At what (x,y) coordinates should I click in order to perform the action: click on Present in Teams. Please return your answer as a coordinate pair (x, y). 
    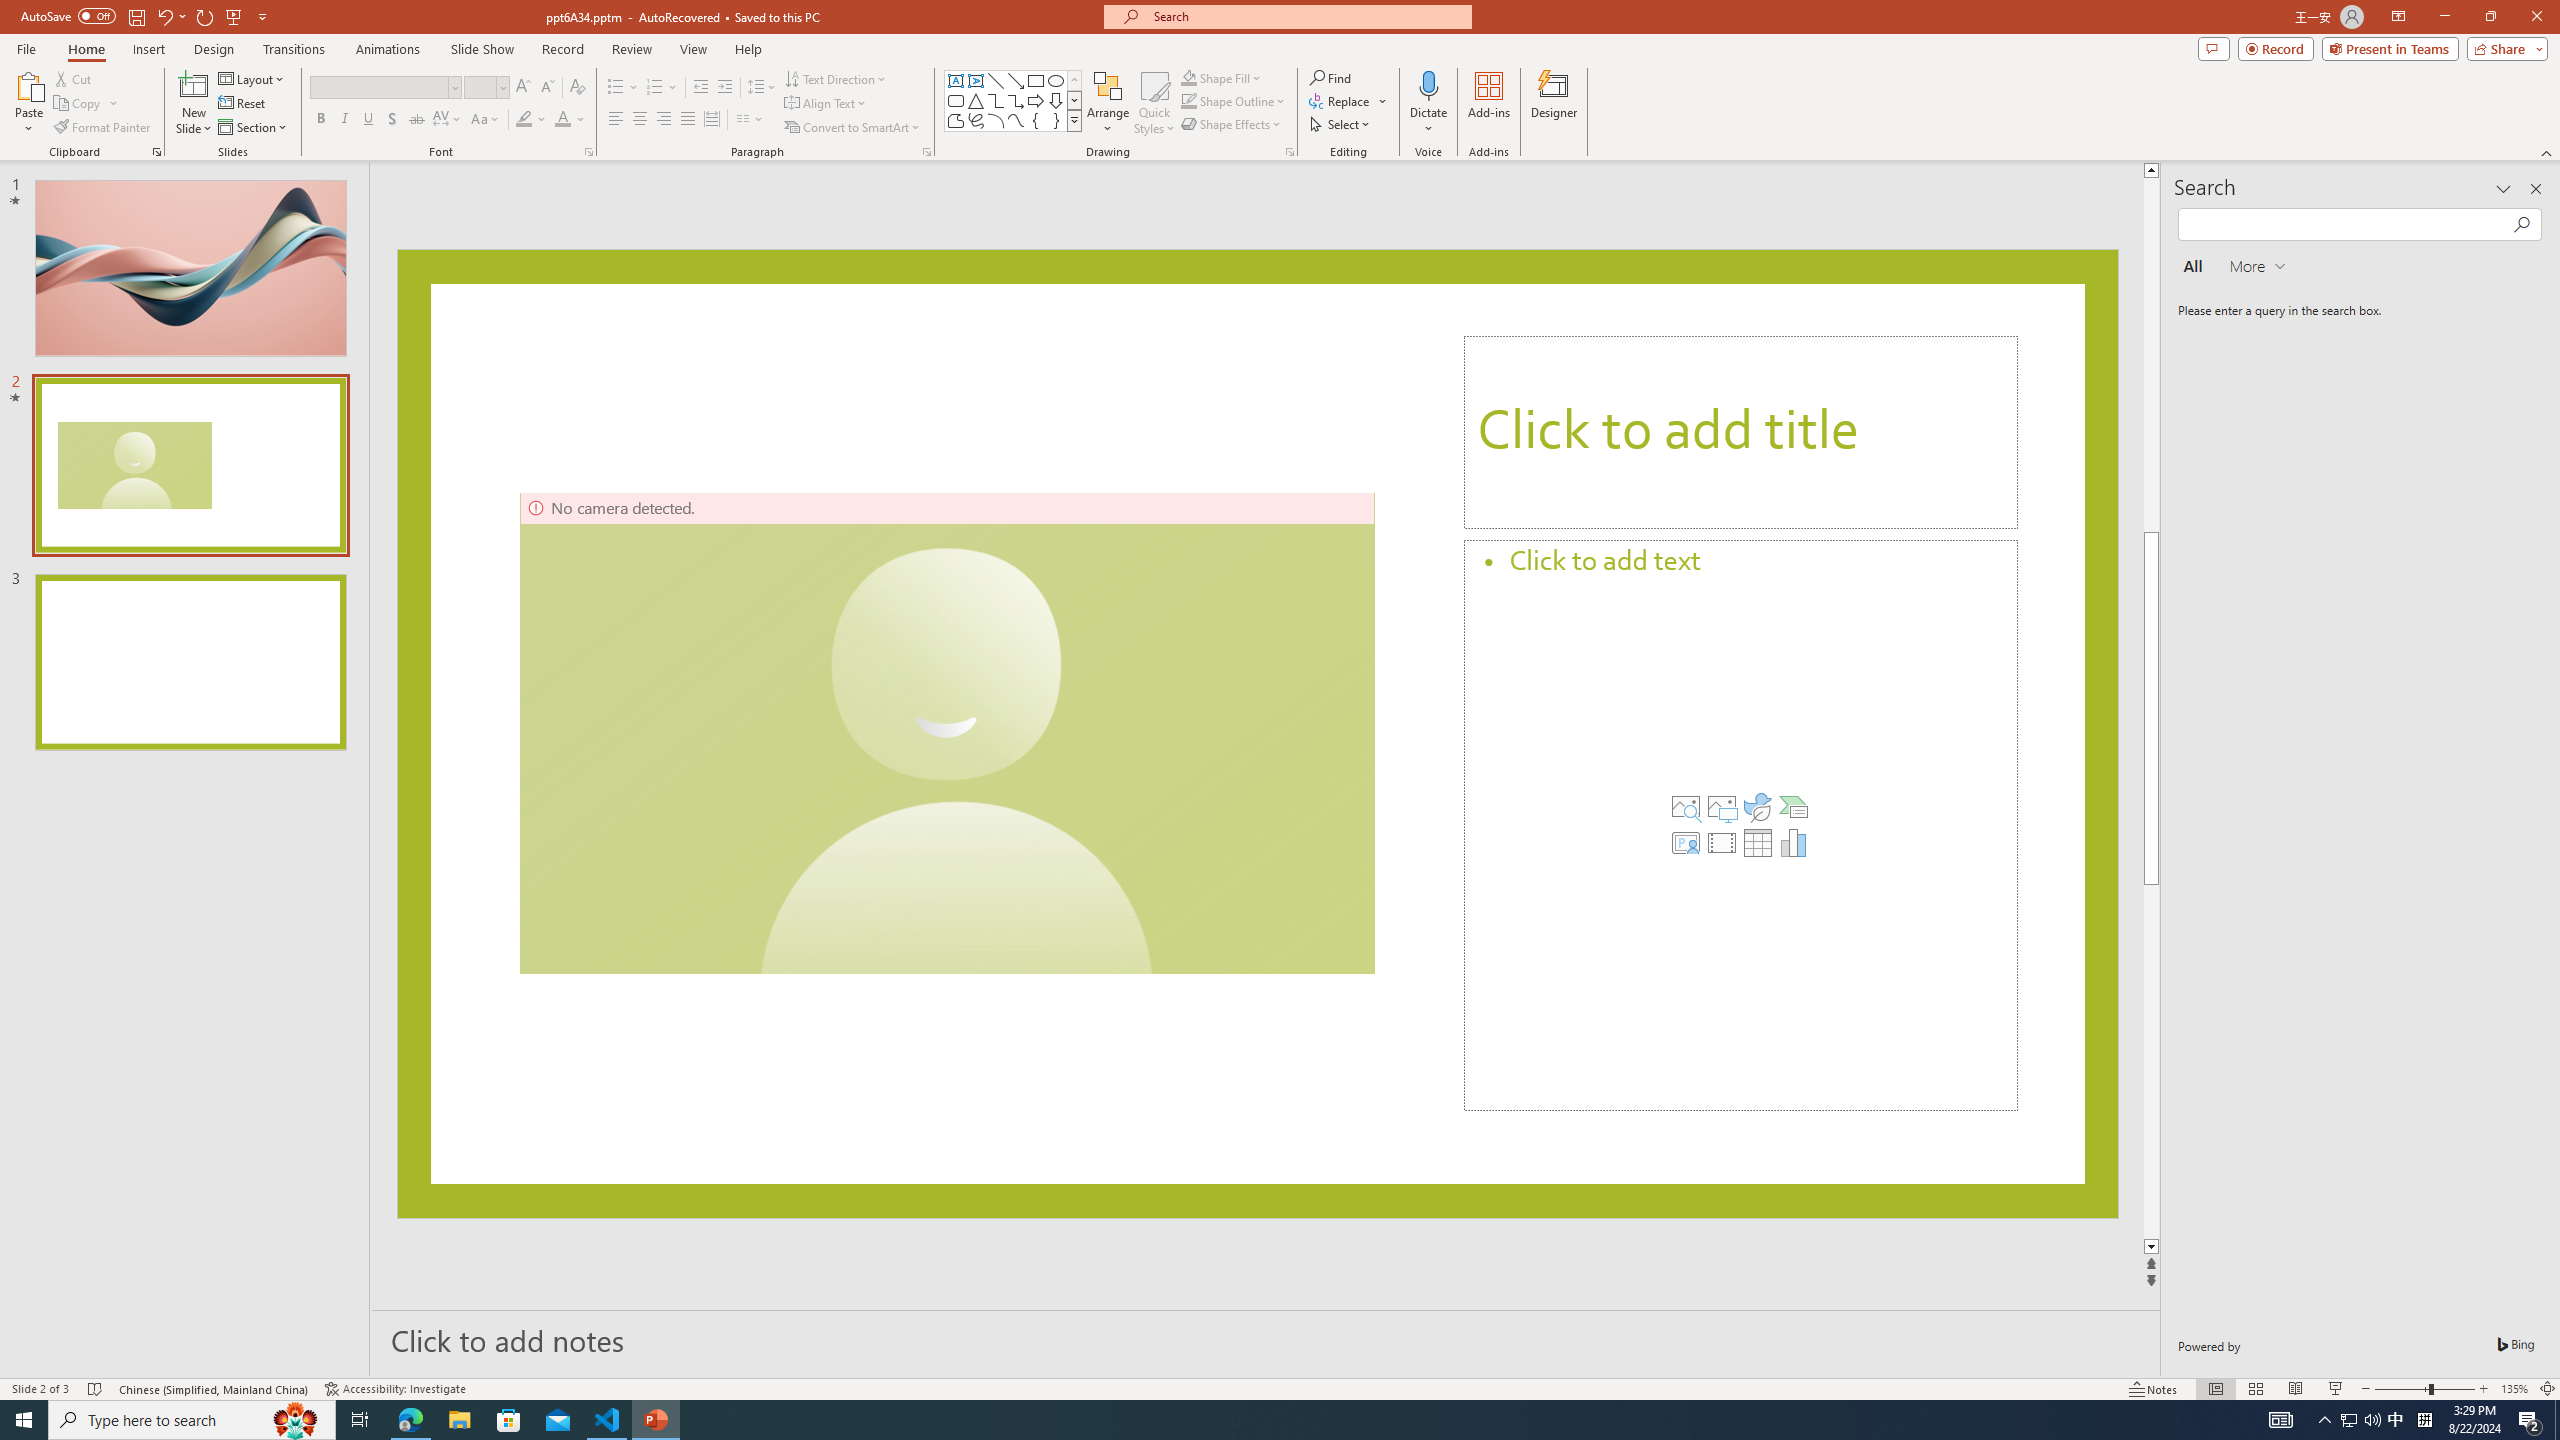
    Looking at the image, I should click on (2390, 48).